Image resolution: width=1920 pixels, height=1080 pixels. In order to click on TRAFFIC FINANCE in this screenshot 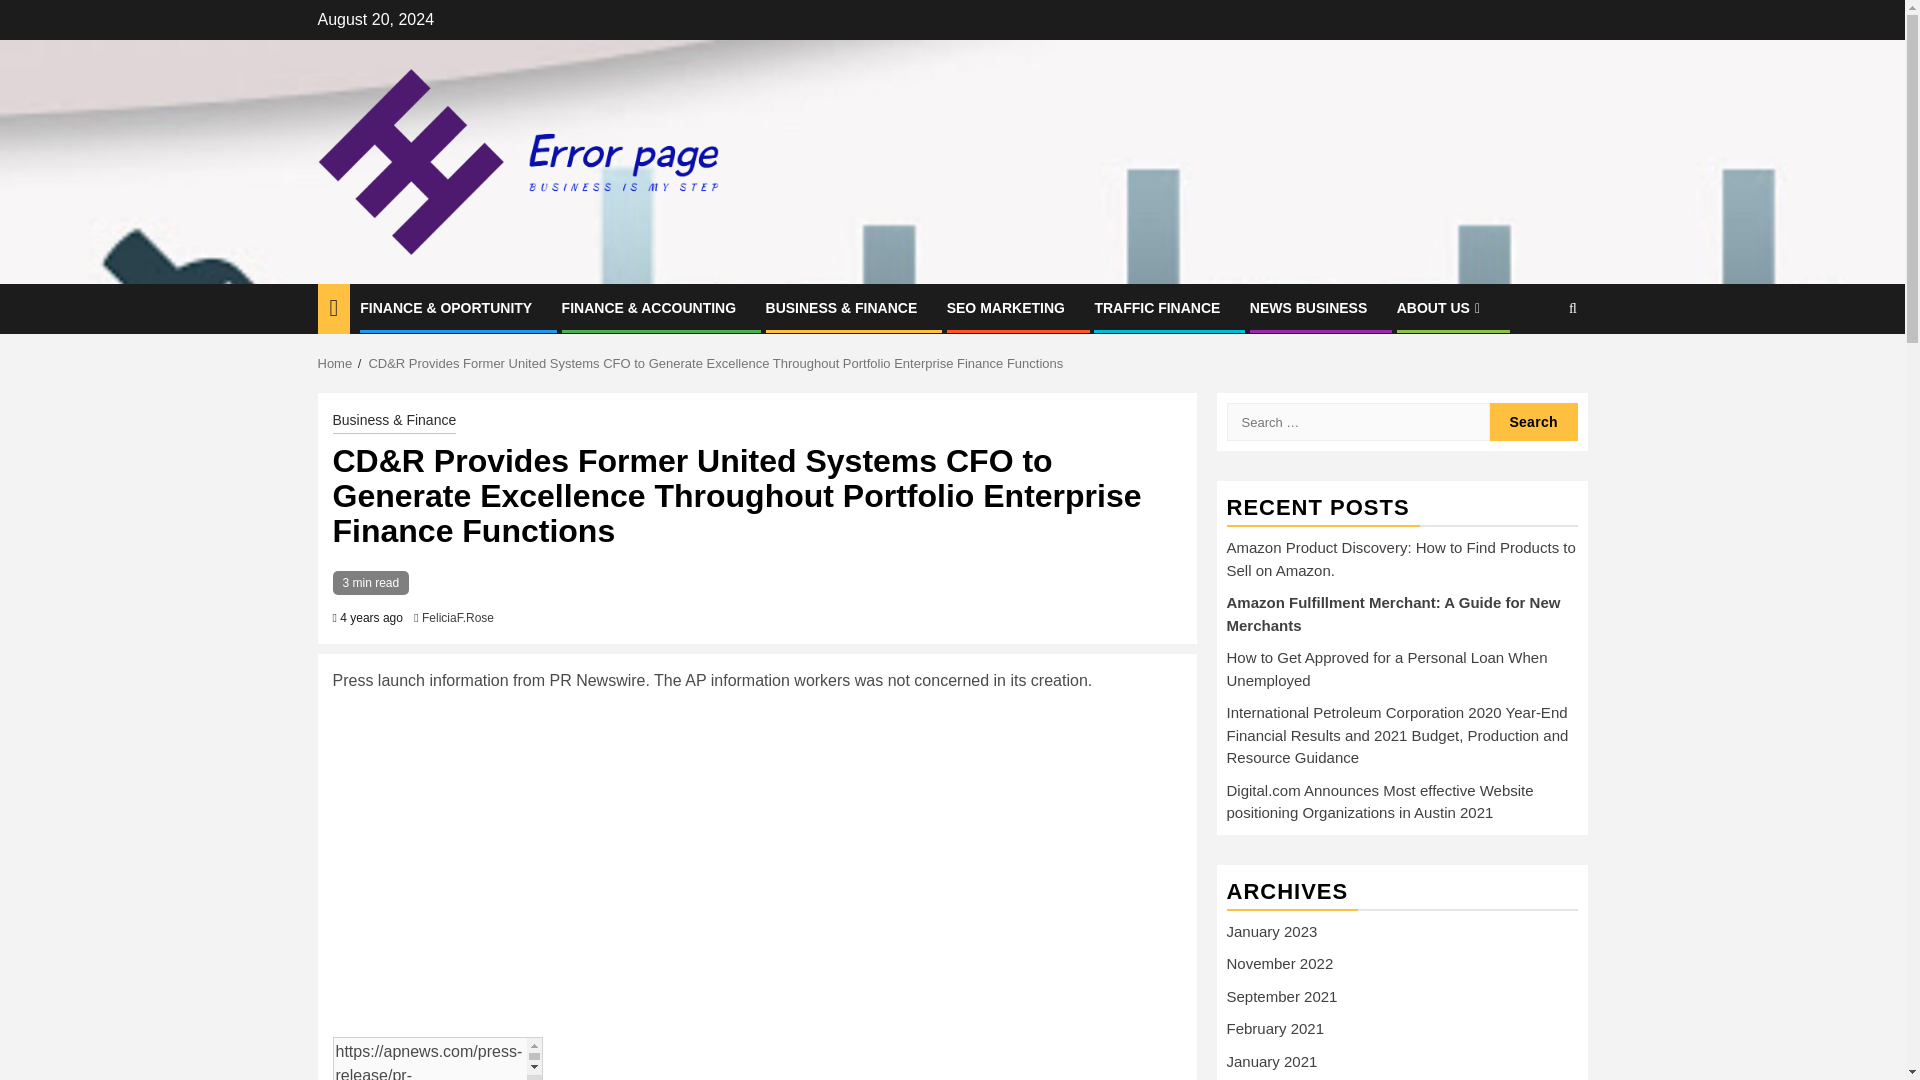, I will do `click(1156, 308)`.